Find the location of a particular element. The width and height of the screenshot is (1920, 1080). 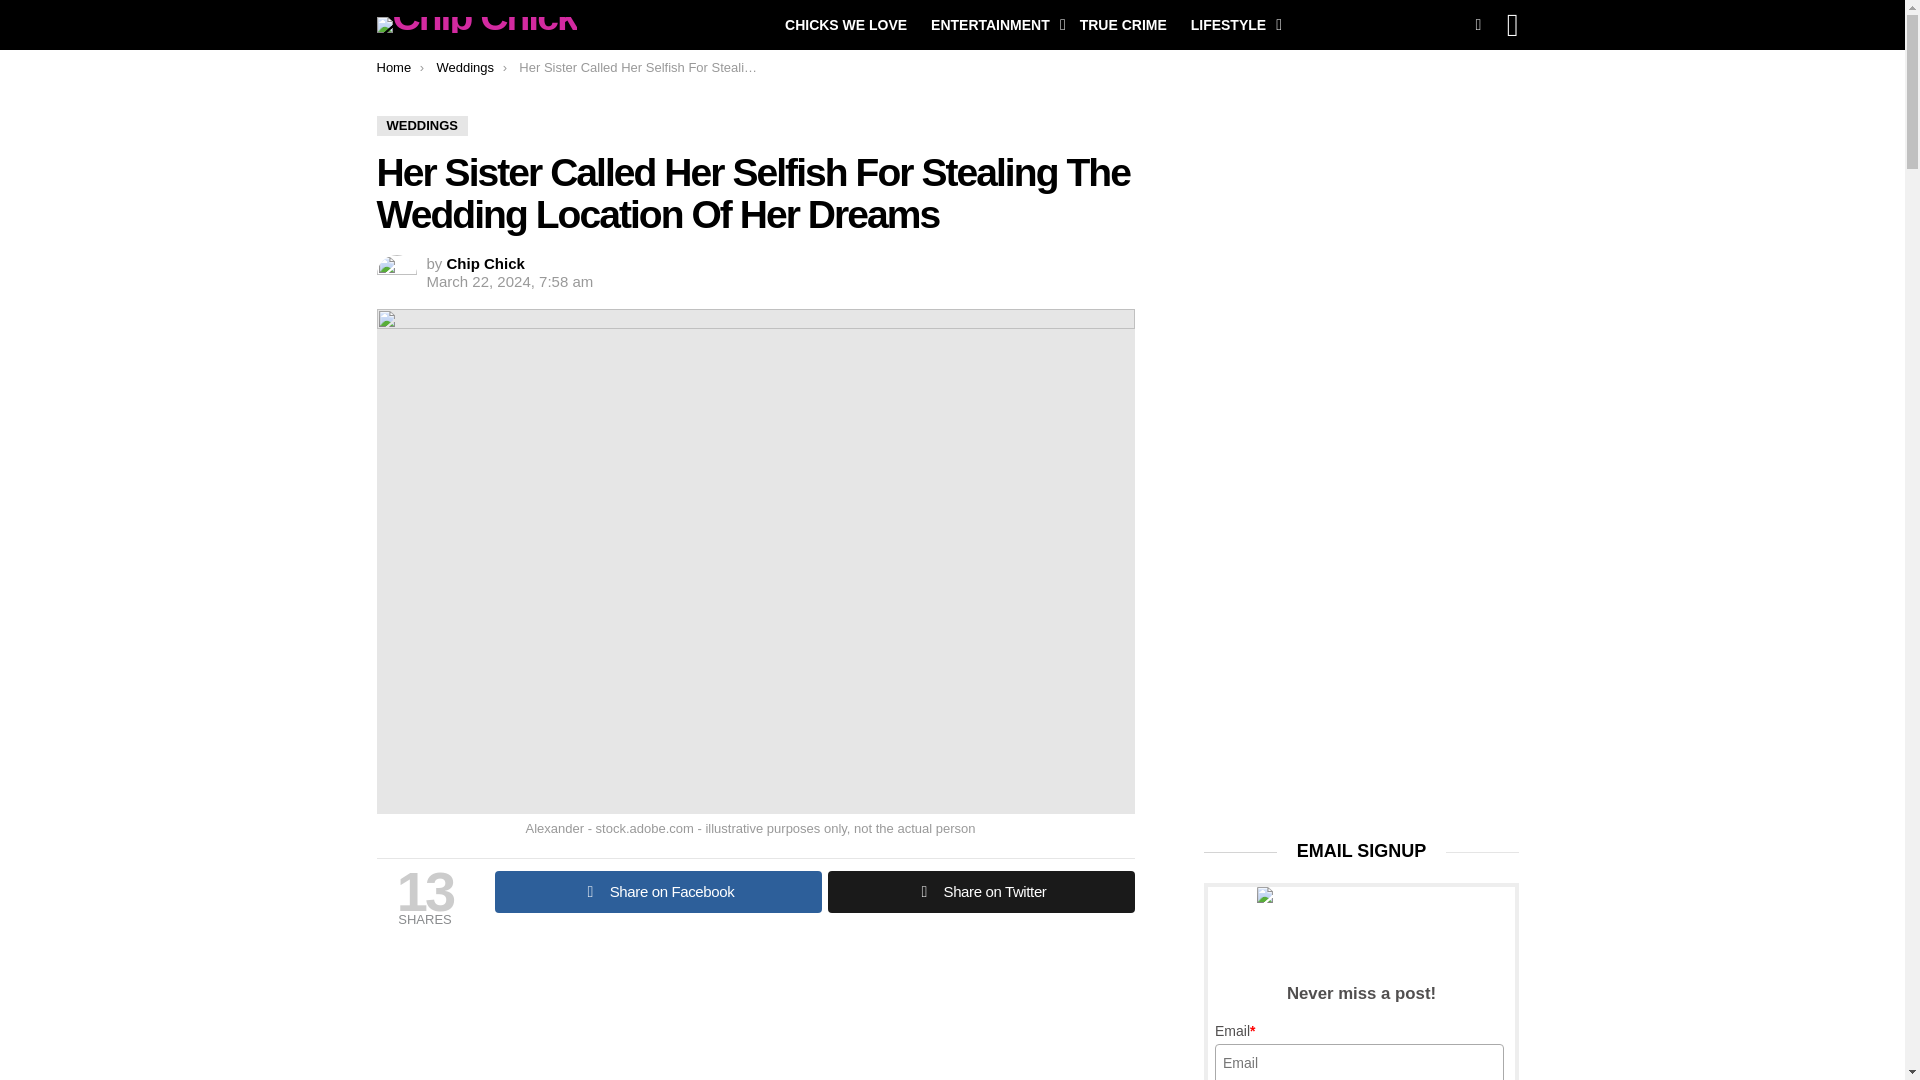

LIFESTYLE is located at coordinates (1231, 24).